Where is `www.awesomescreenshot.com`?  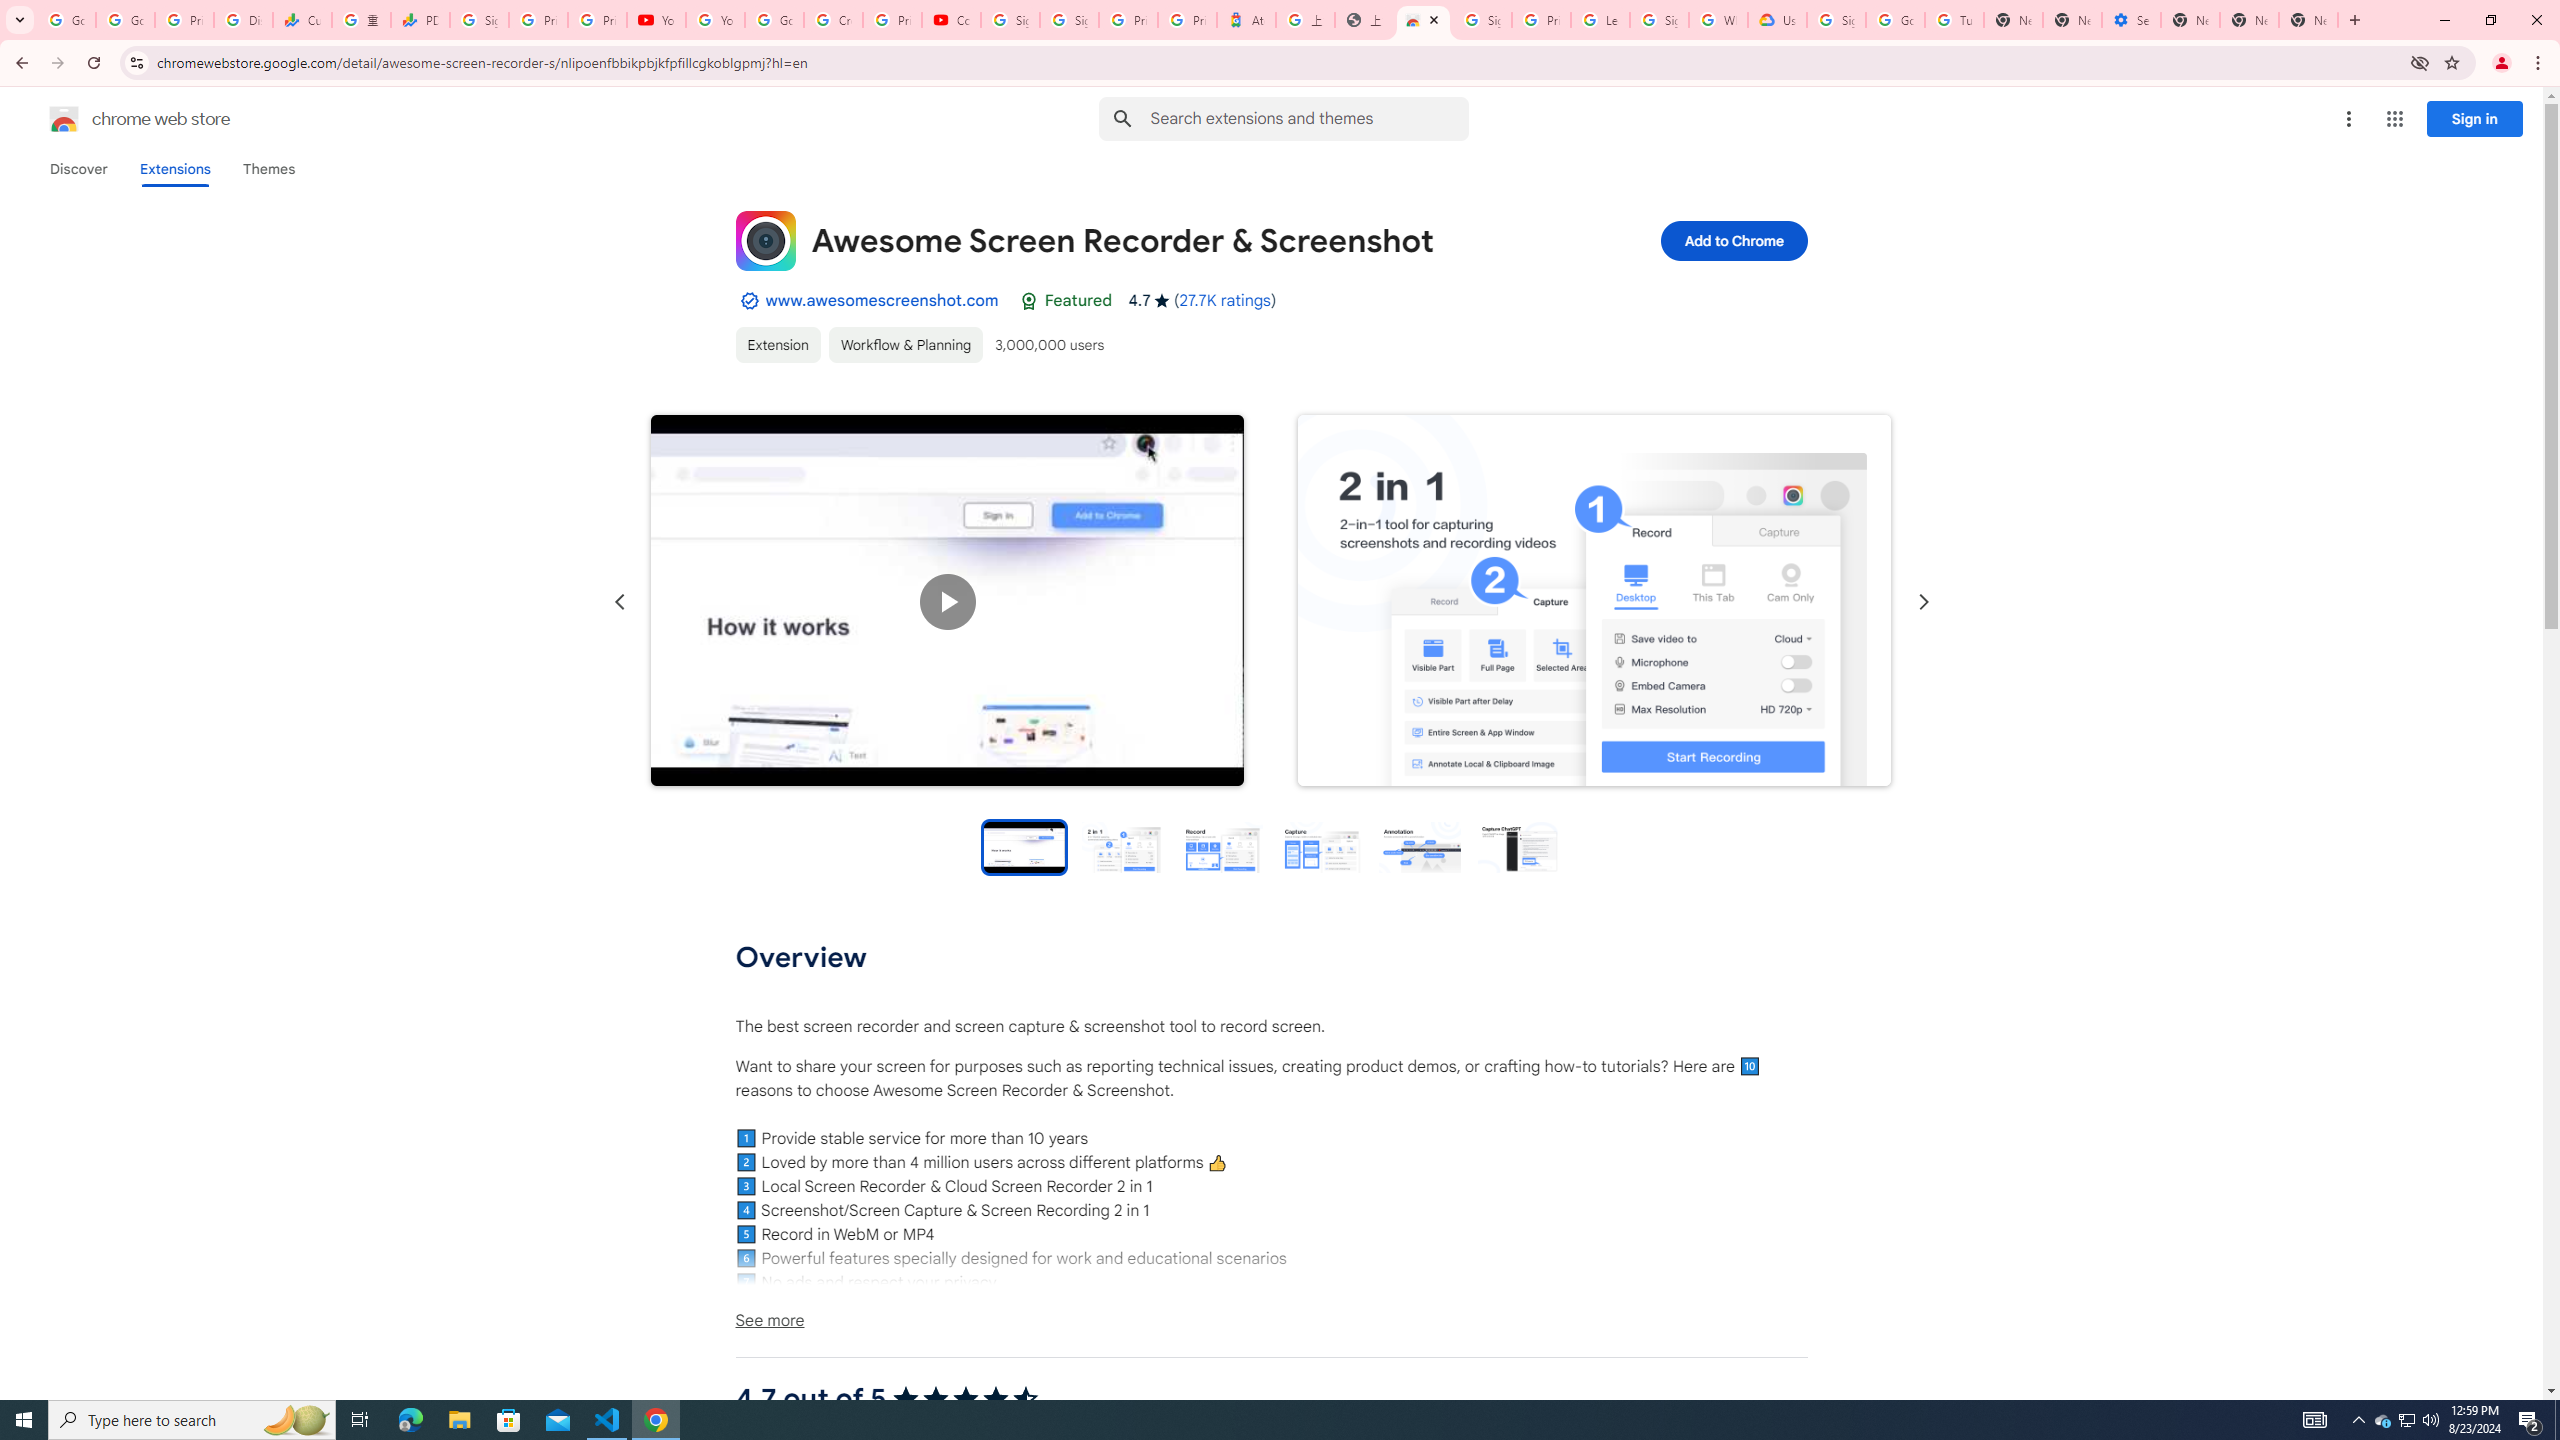
www.awesomescreenshot.com is located at coordinates (882, 300).